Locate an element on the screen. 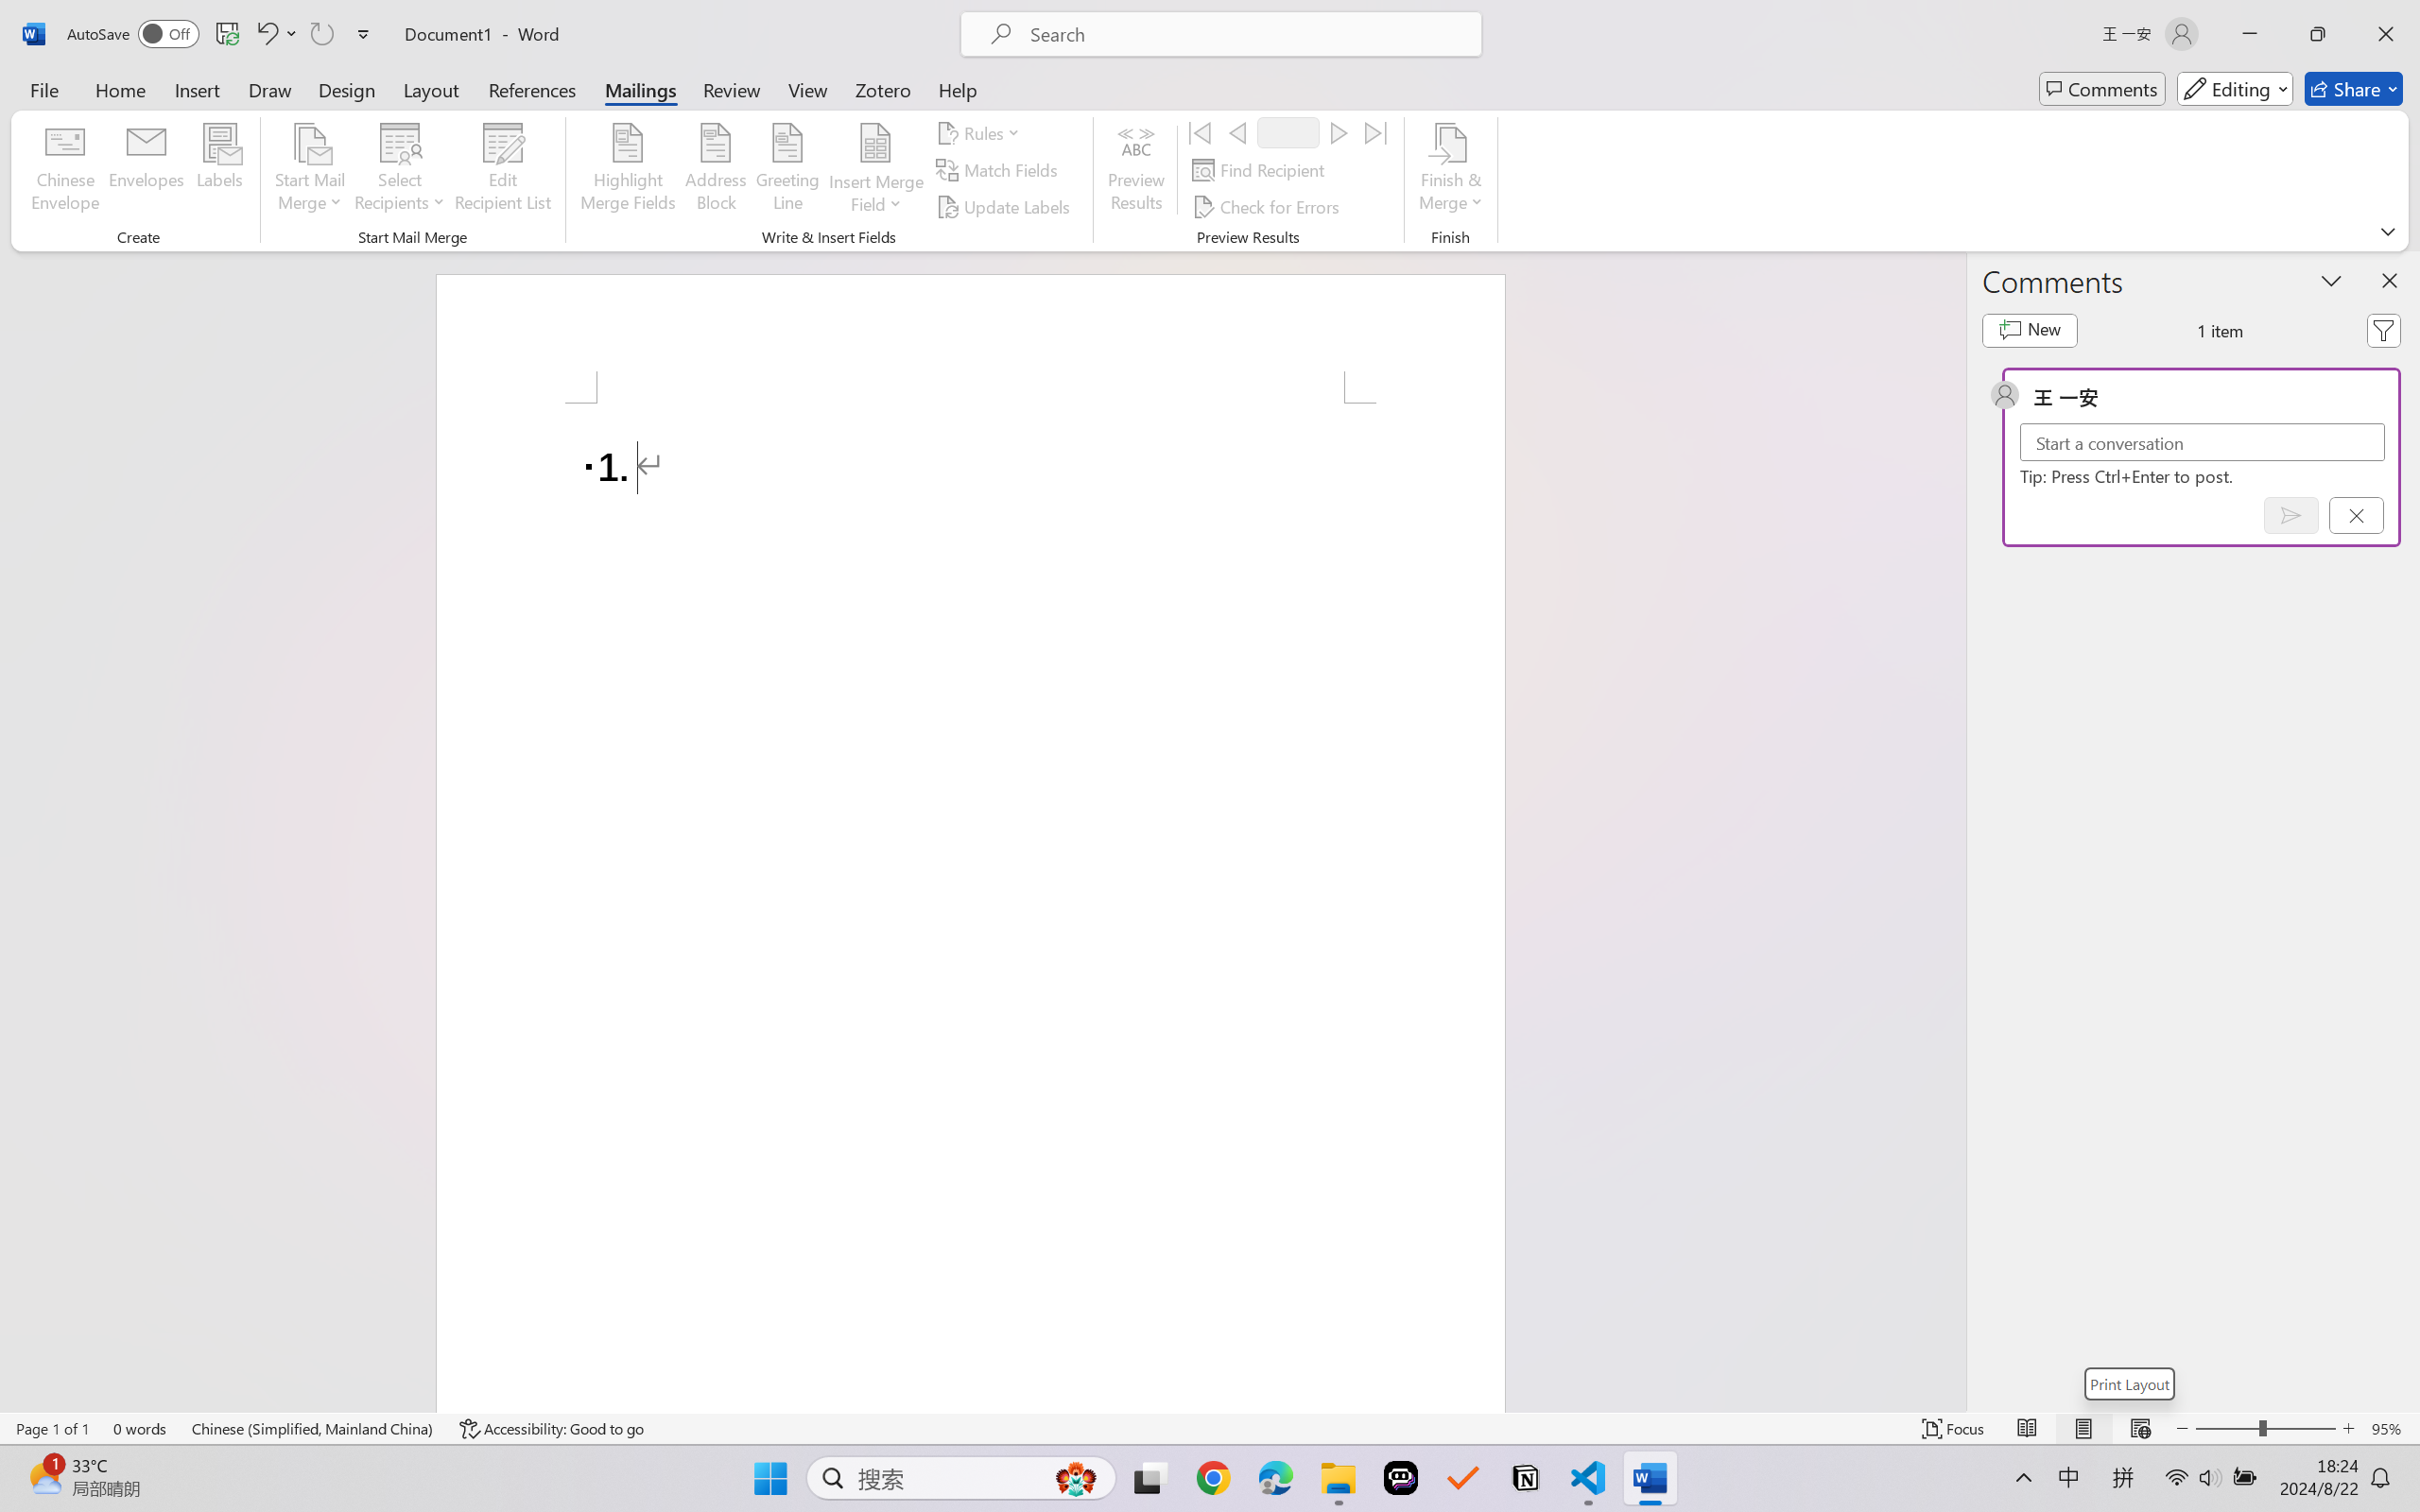 This screenshot has height=1512, width=2420. Preview Results is located at coordinates (1136, 170).